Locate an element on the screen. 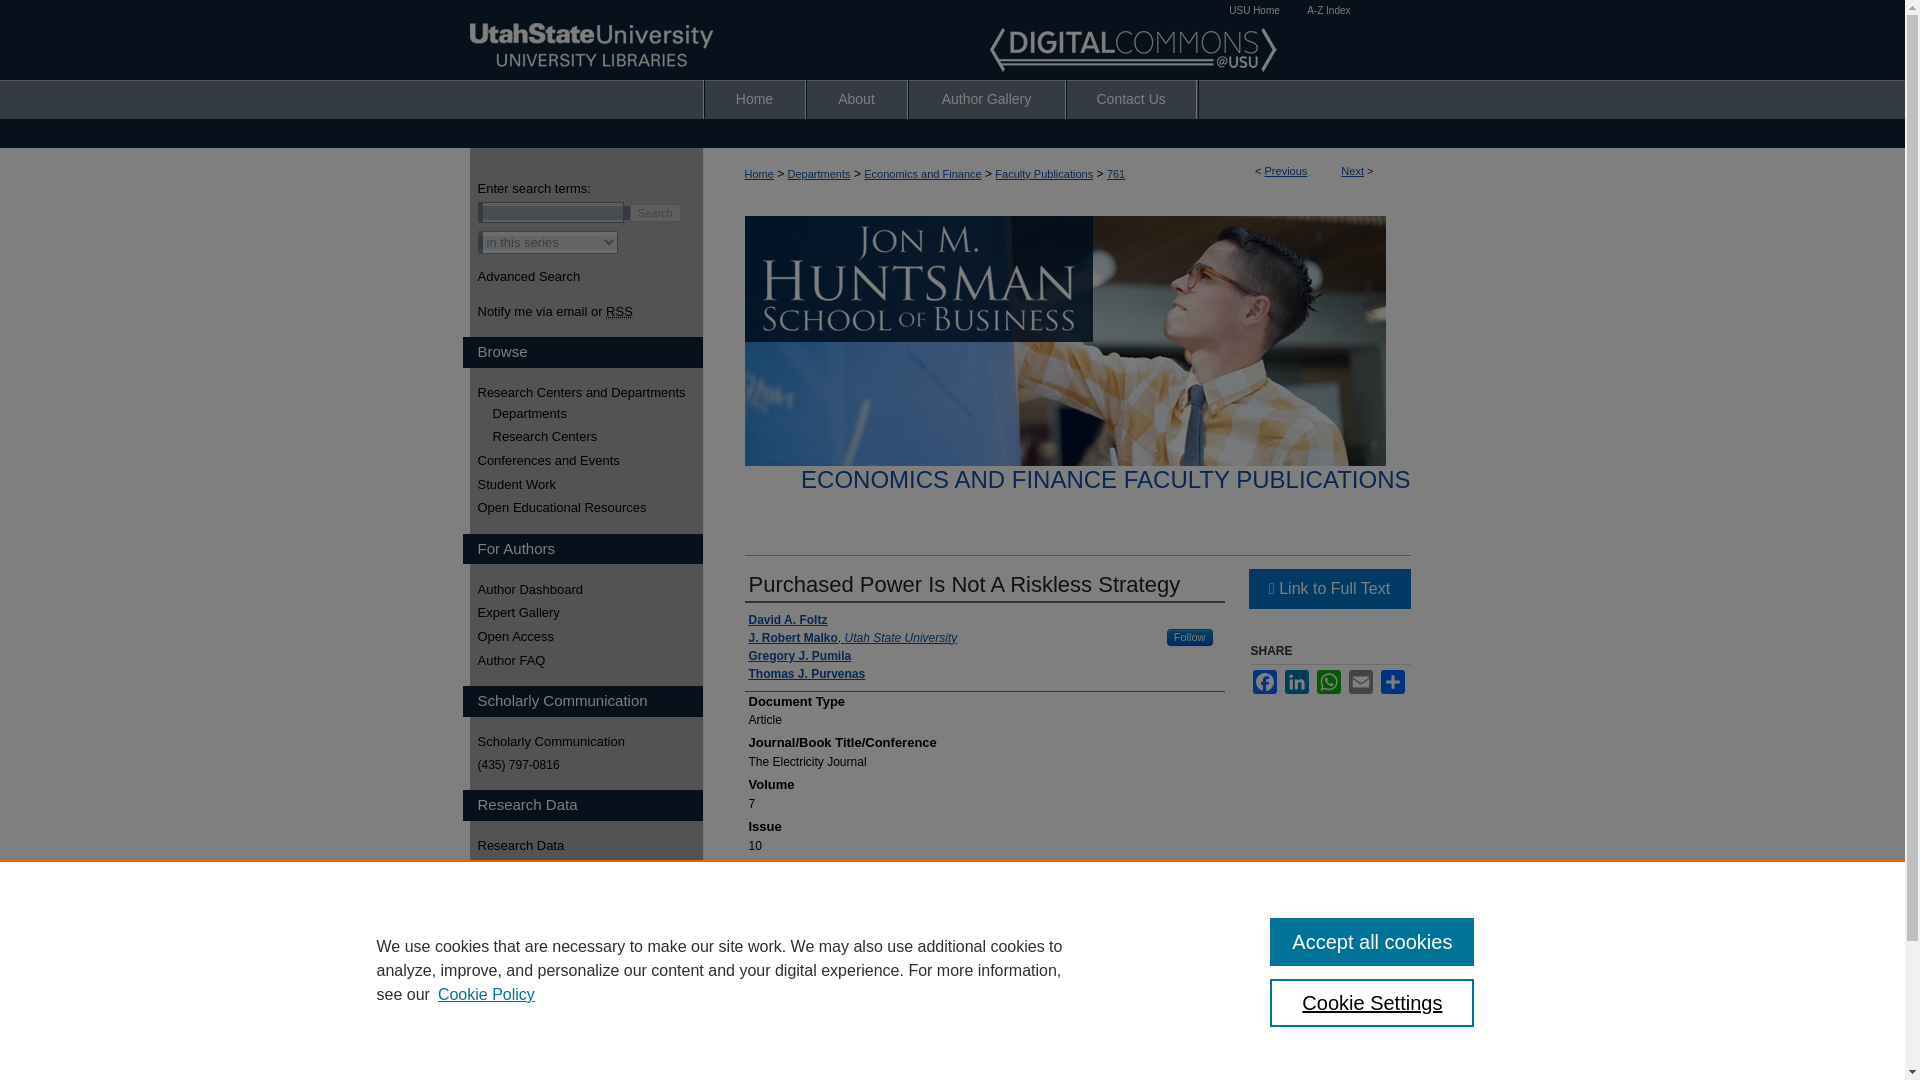  Faculty Publications is located at coordinates (1043, 174).